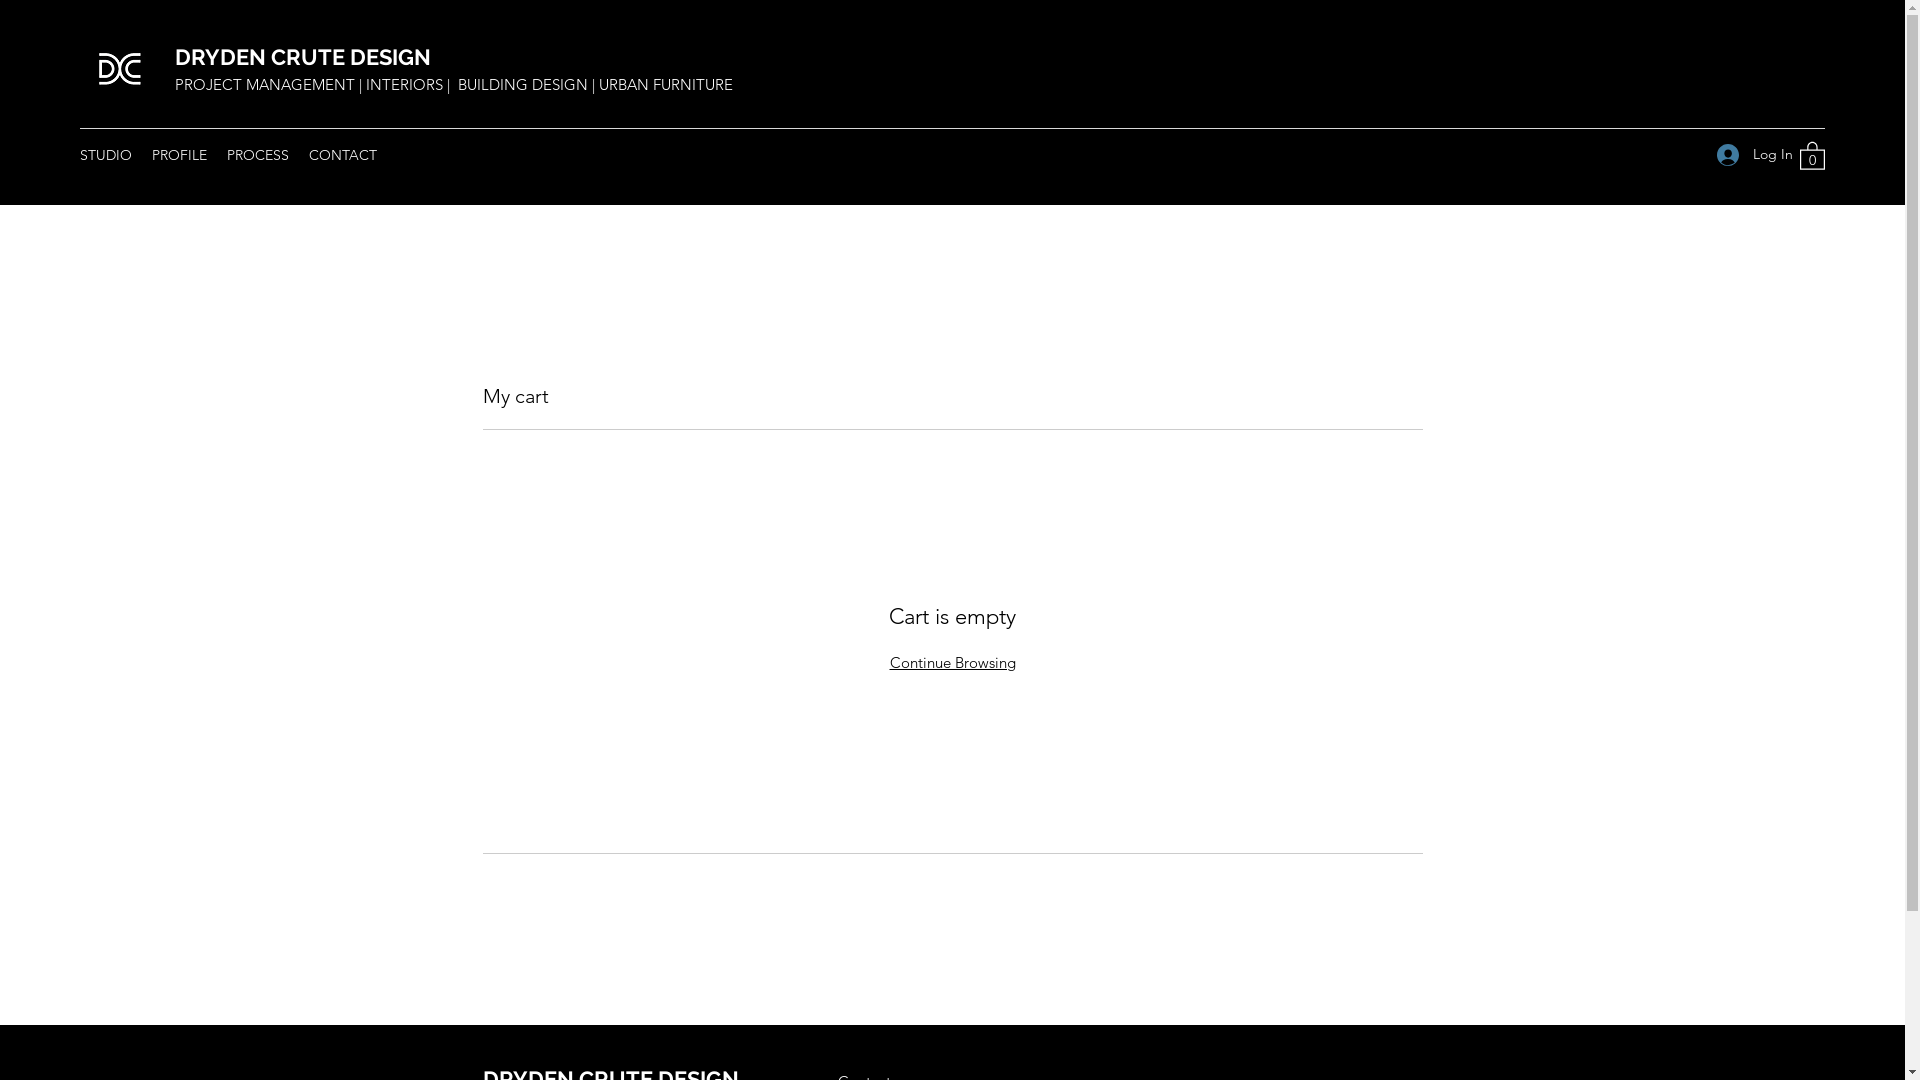 This screenshot has height=1080, width=1920. What do you see at coordinates (258, 155) in the screenshot?
I see `PROCESS` at bounding box center [258, 155].